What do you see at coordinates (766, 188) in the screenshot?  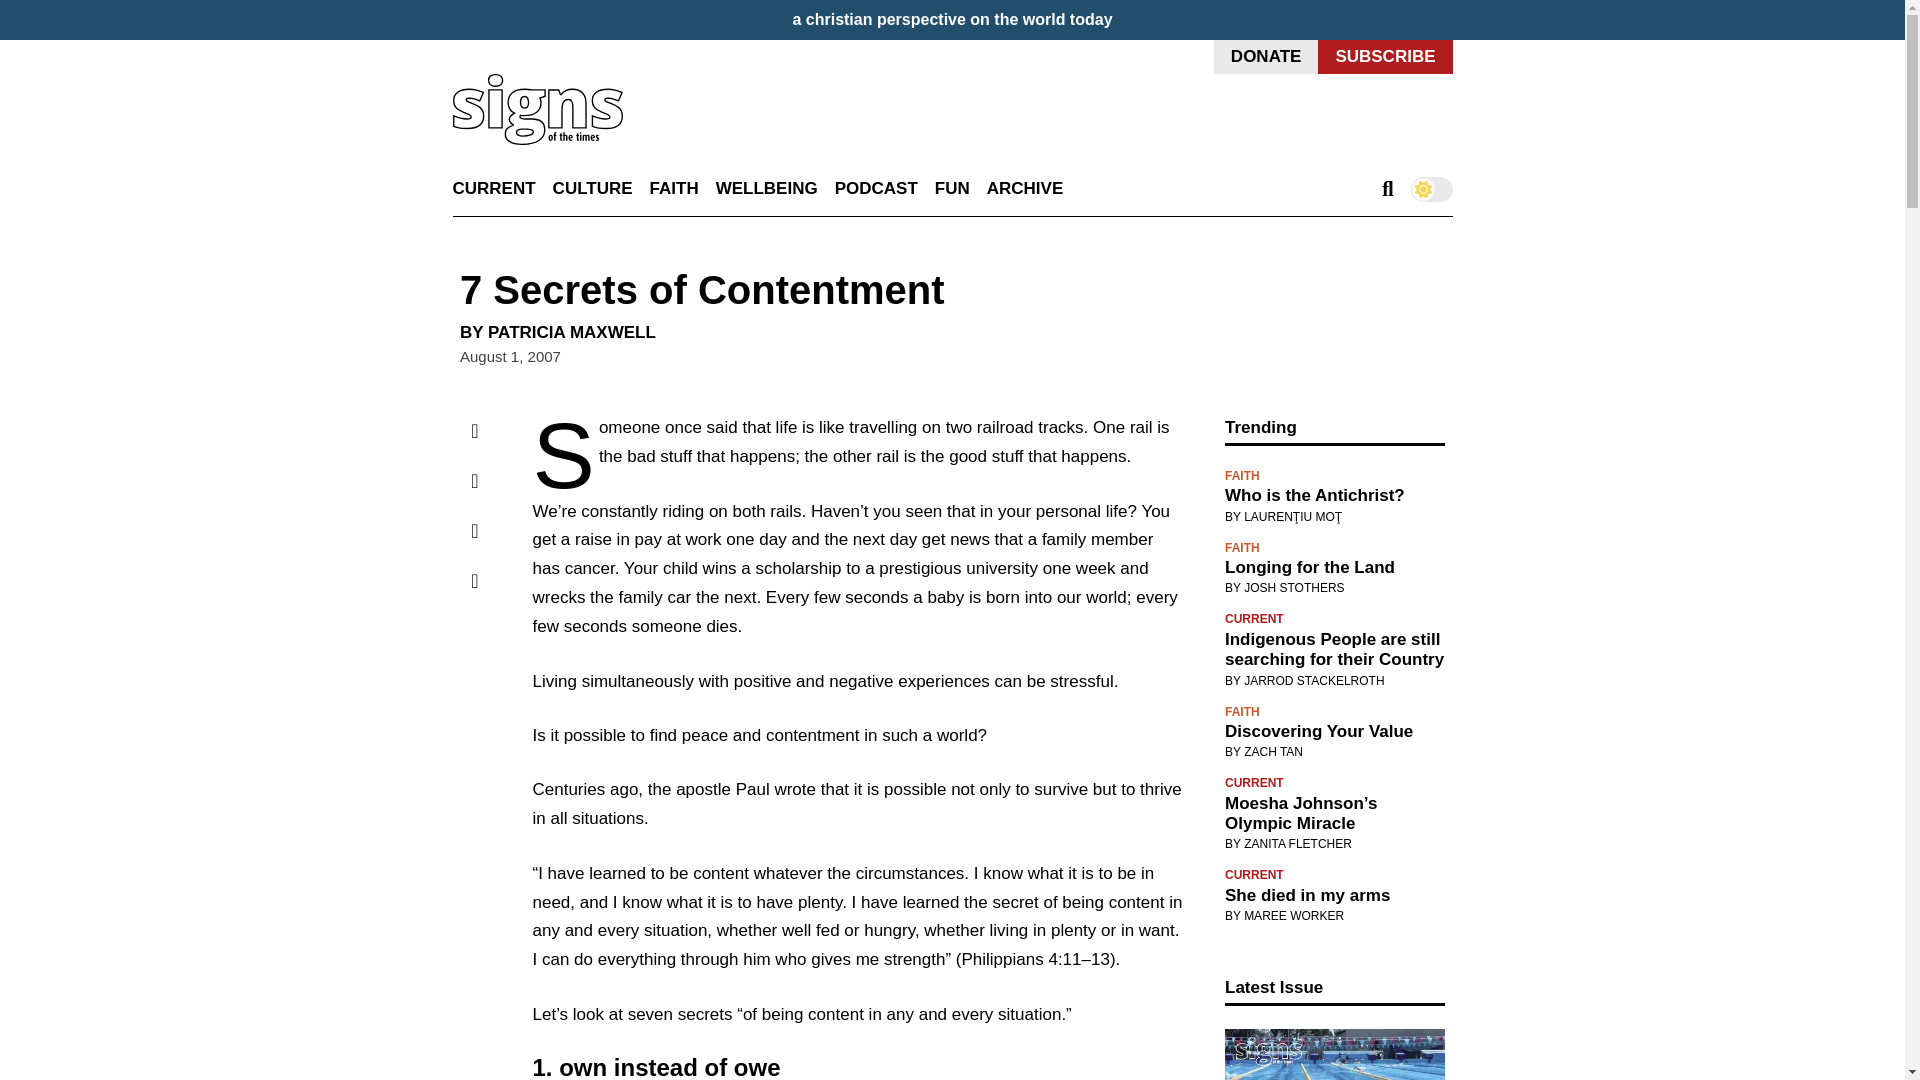 I see `WELLBEING` at bounding box center [766, 188].